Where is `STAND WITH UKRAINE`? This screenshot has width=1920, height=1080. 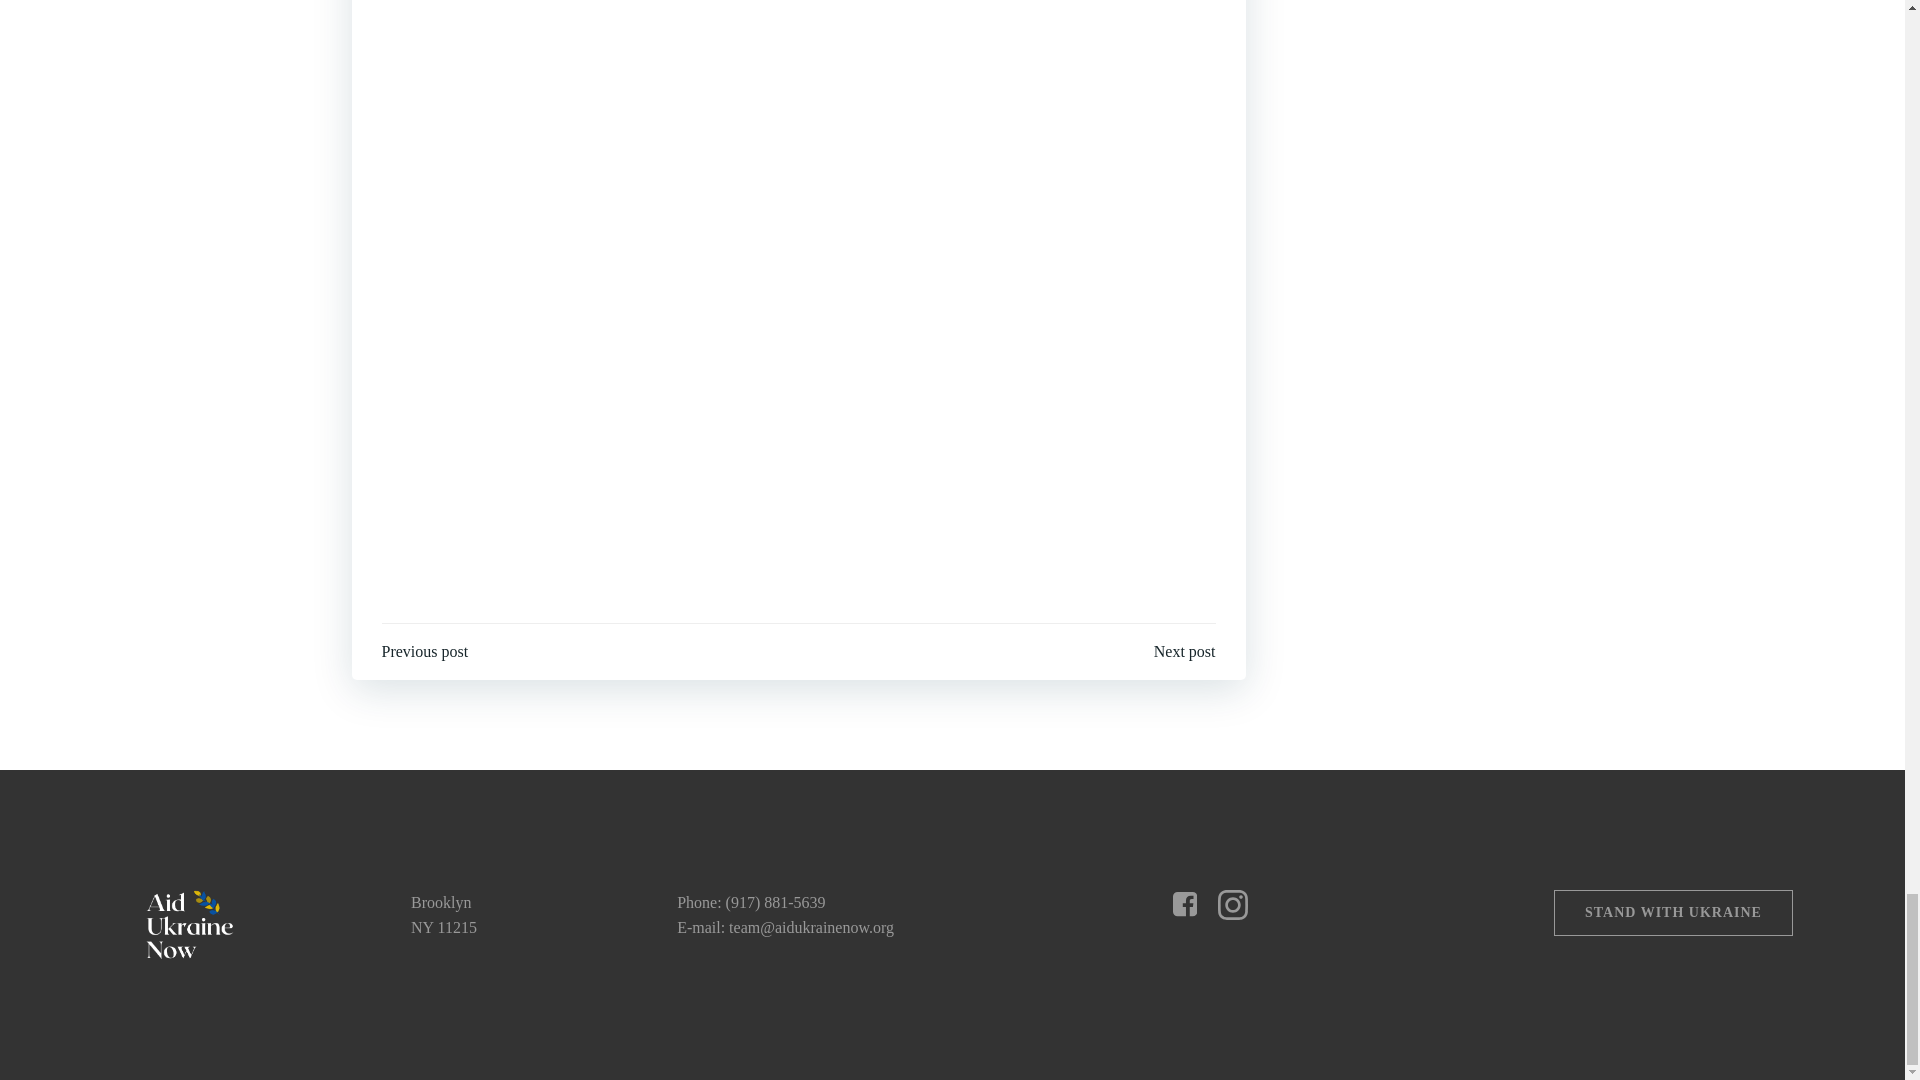
STAND WITH UKRAINE is located at coordinates (1673, 912).